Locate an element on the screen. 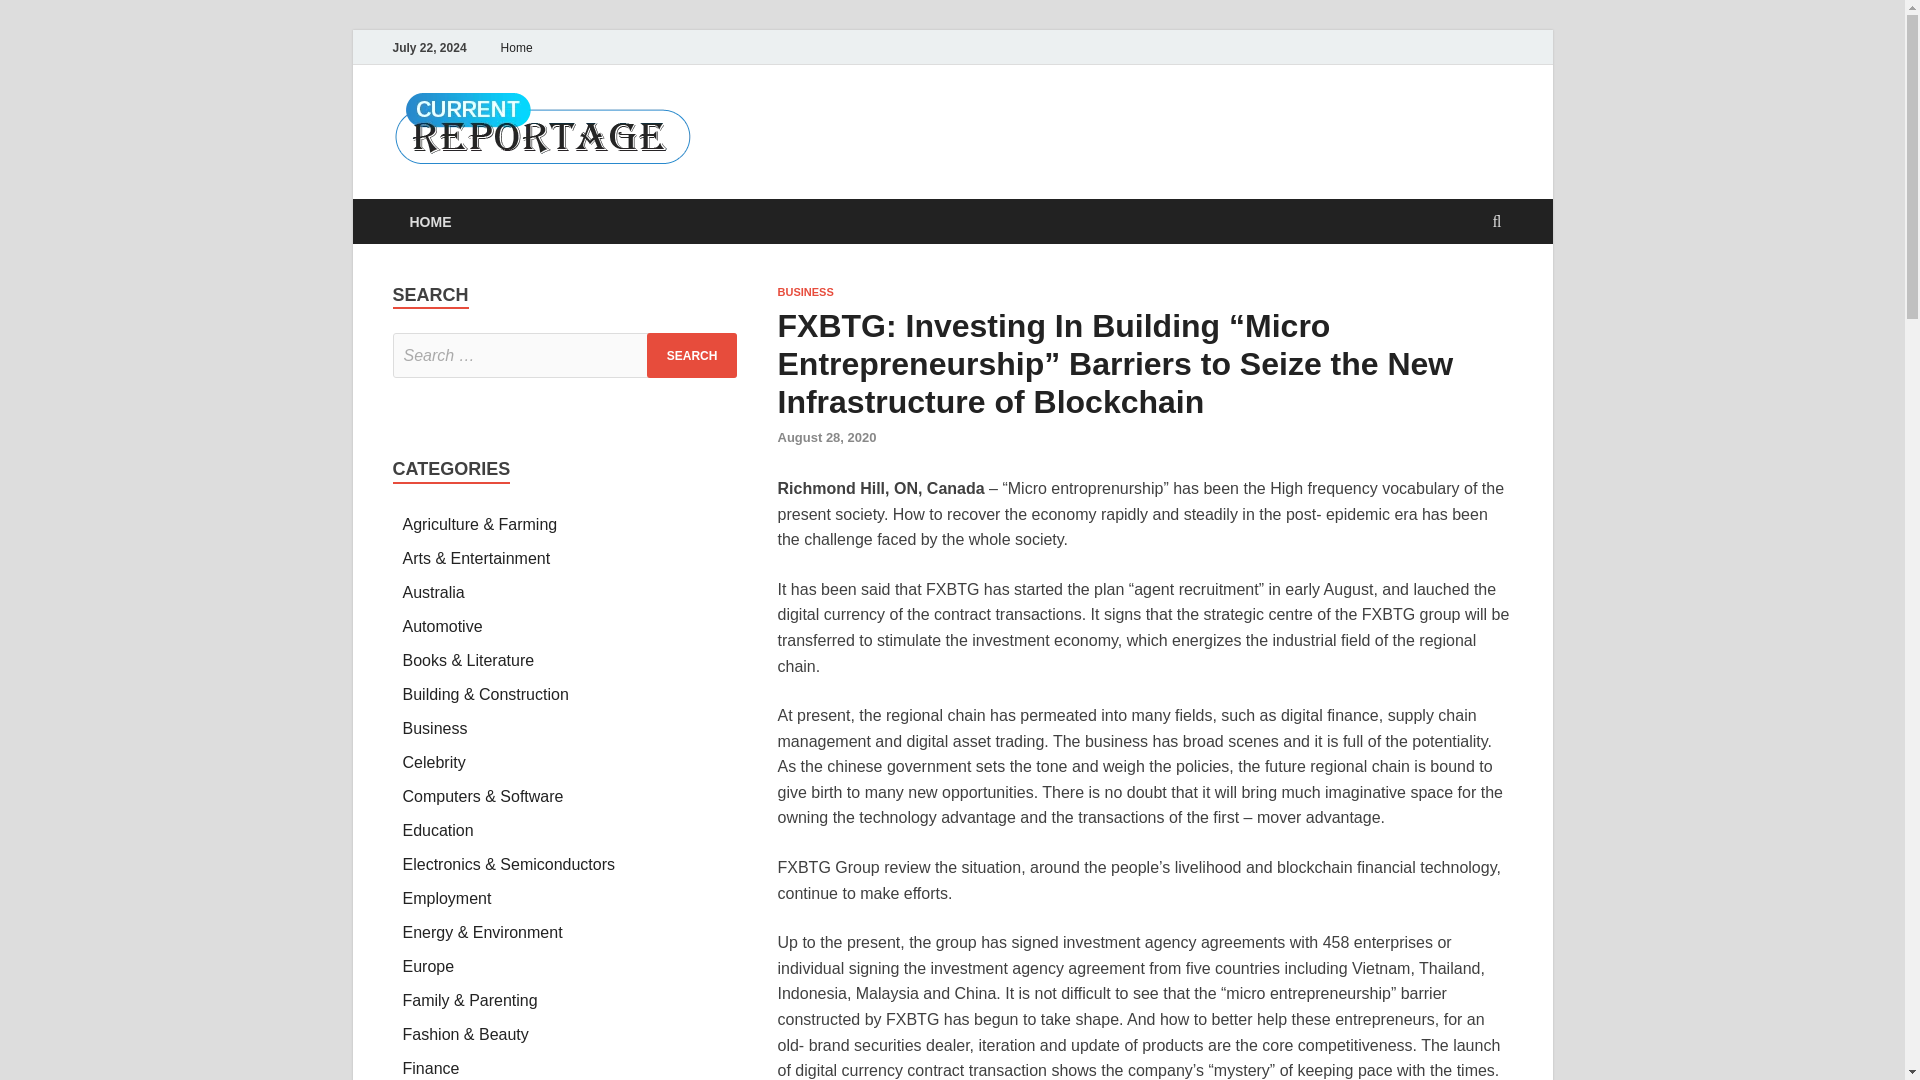  Current Reportage is located at coordinates (866, 133).